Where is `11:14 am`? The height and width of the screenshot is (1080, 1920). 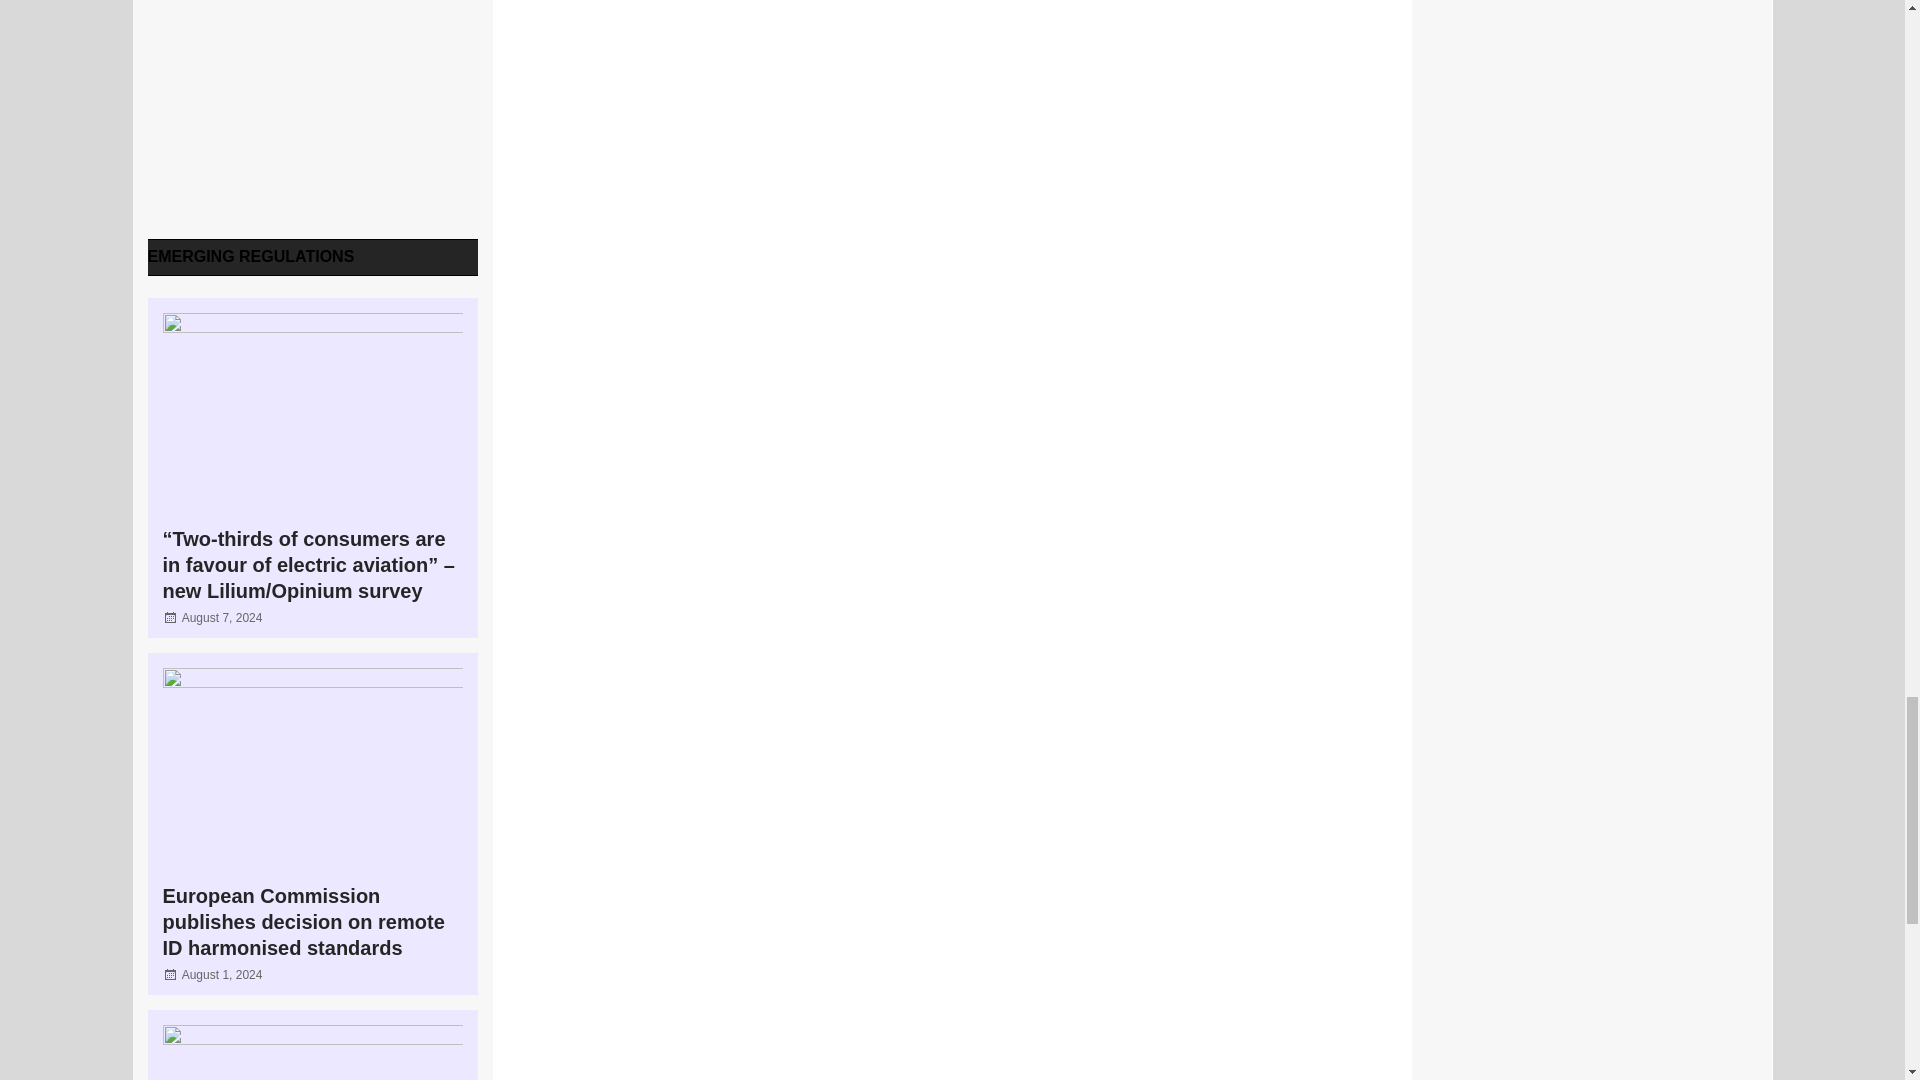
11:14 am is located at coordinates (222, 618).